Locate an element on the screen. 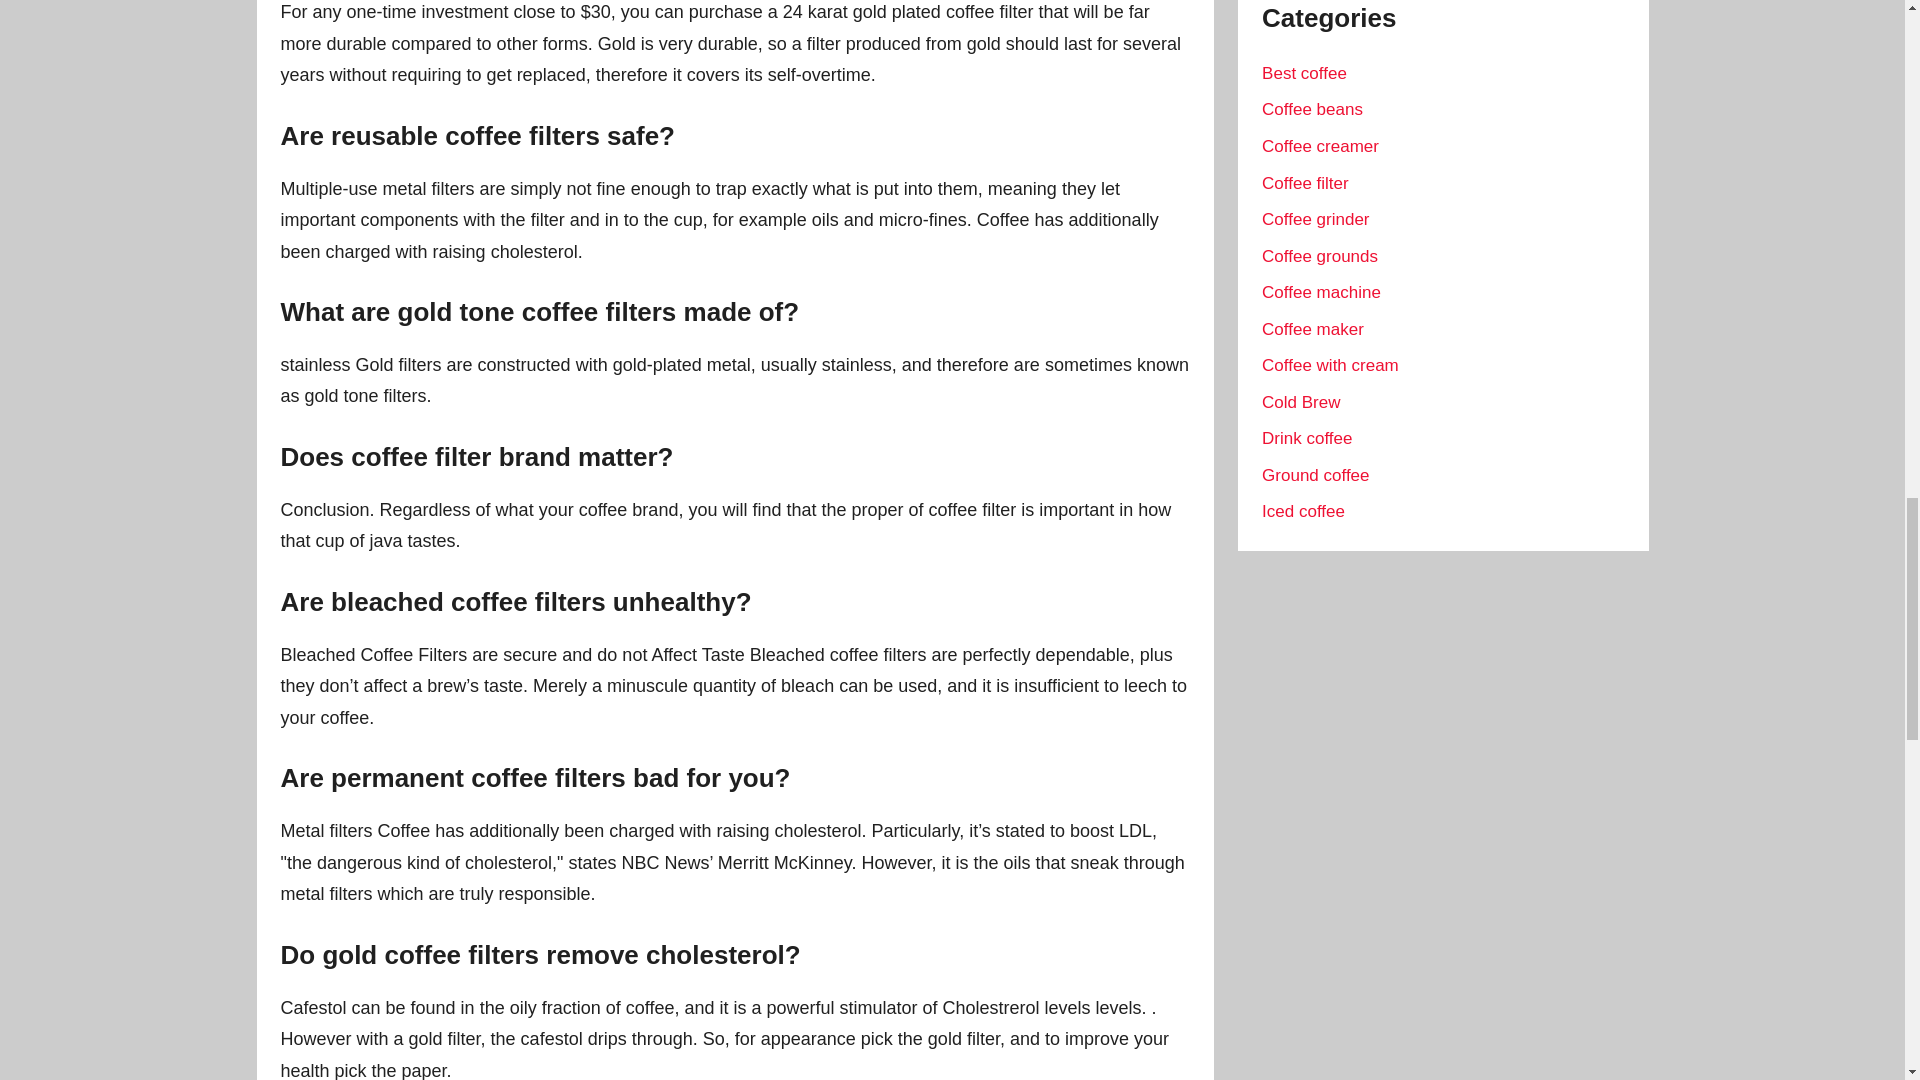  Best coffee is located at coordinates (1304, 73).